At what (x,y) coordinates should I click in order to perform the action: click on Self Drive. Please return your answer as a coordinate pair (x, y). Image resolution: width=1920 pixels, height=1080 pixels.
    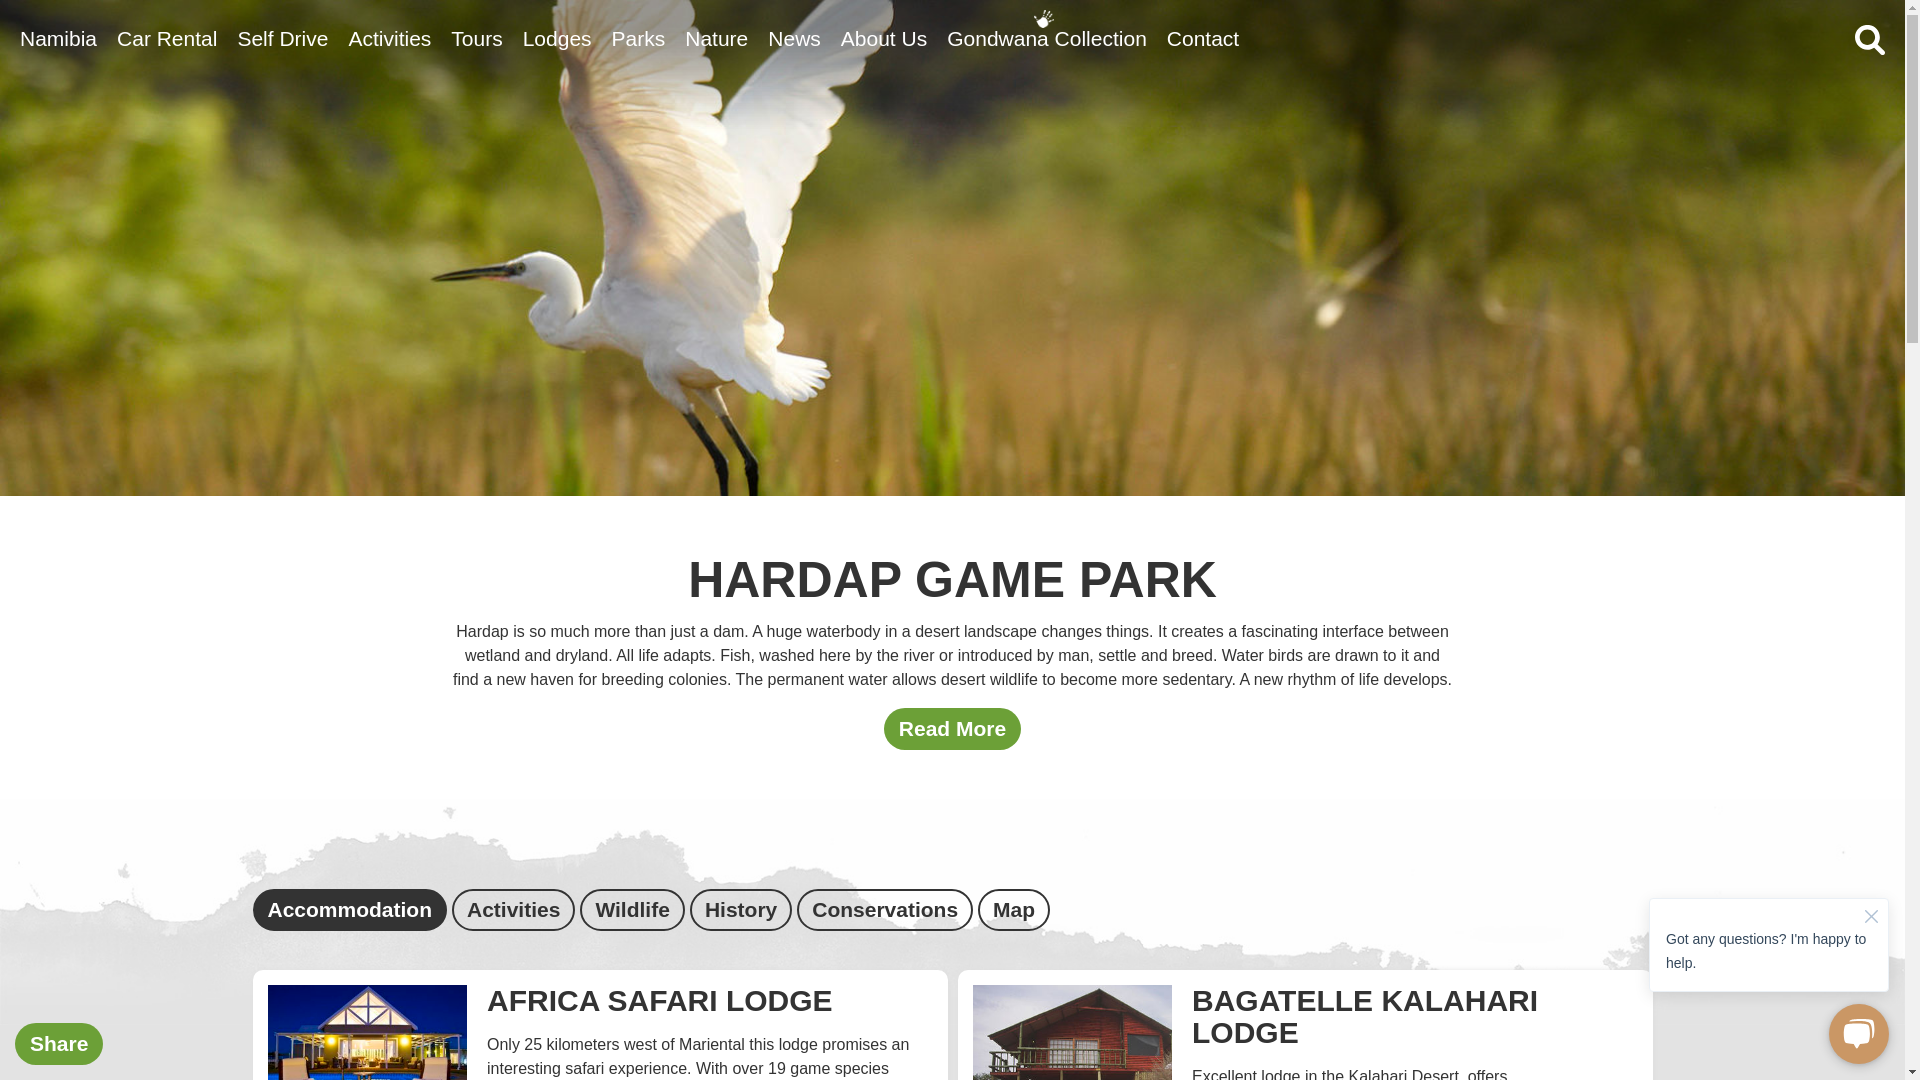
    Looking at the image, I should click on (282, 38).